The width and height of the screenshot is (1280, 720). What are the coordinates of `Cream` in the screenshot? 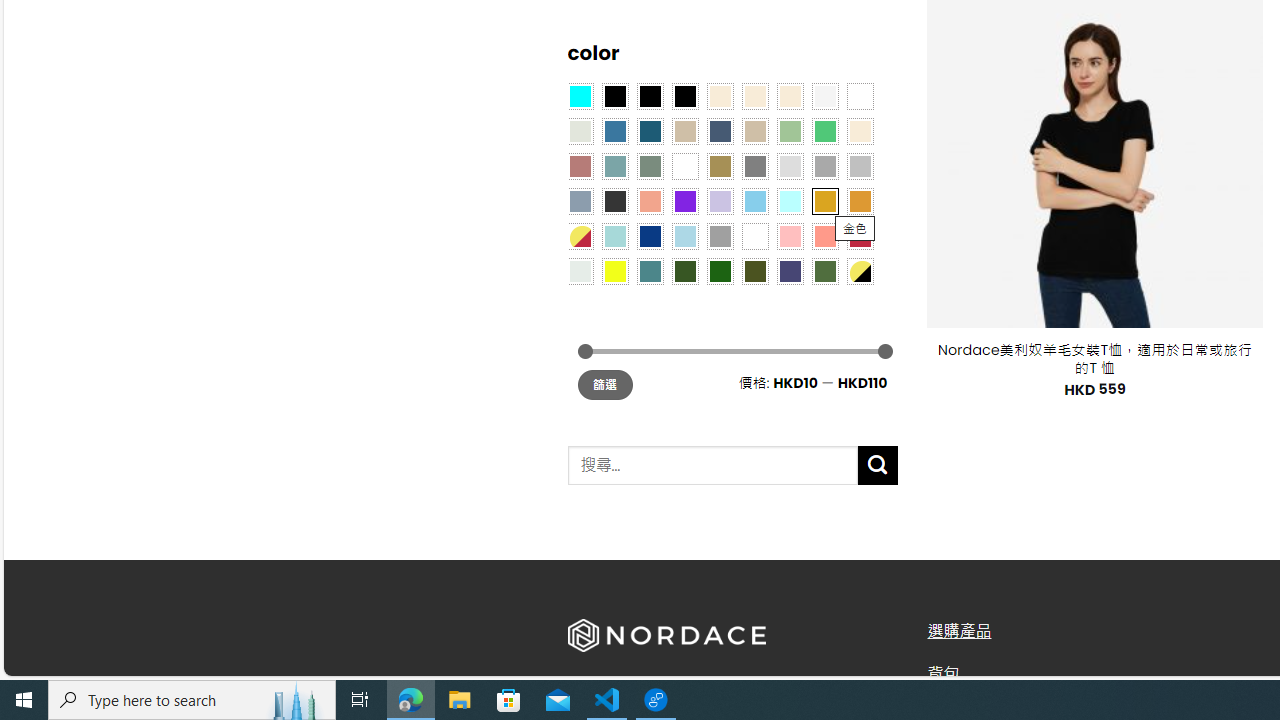 It's located at (789, 95).